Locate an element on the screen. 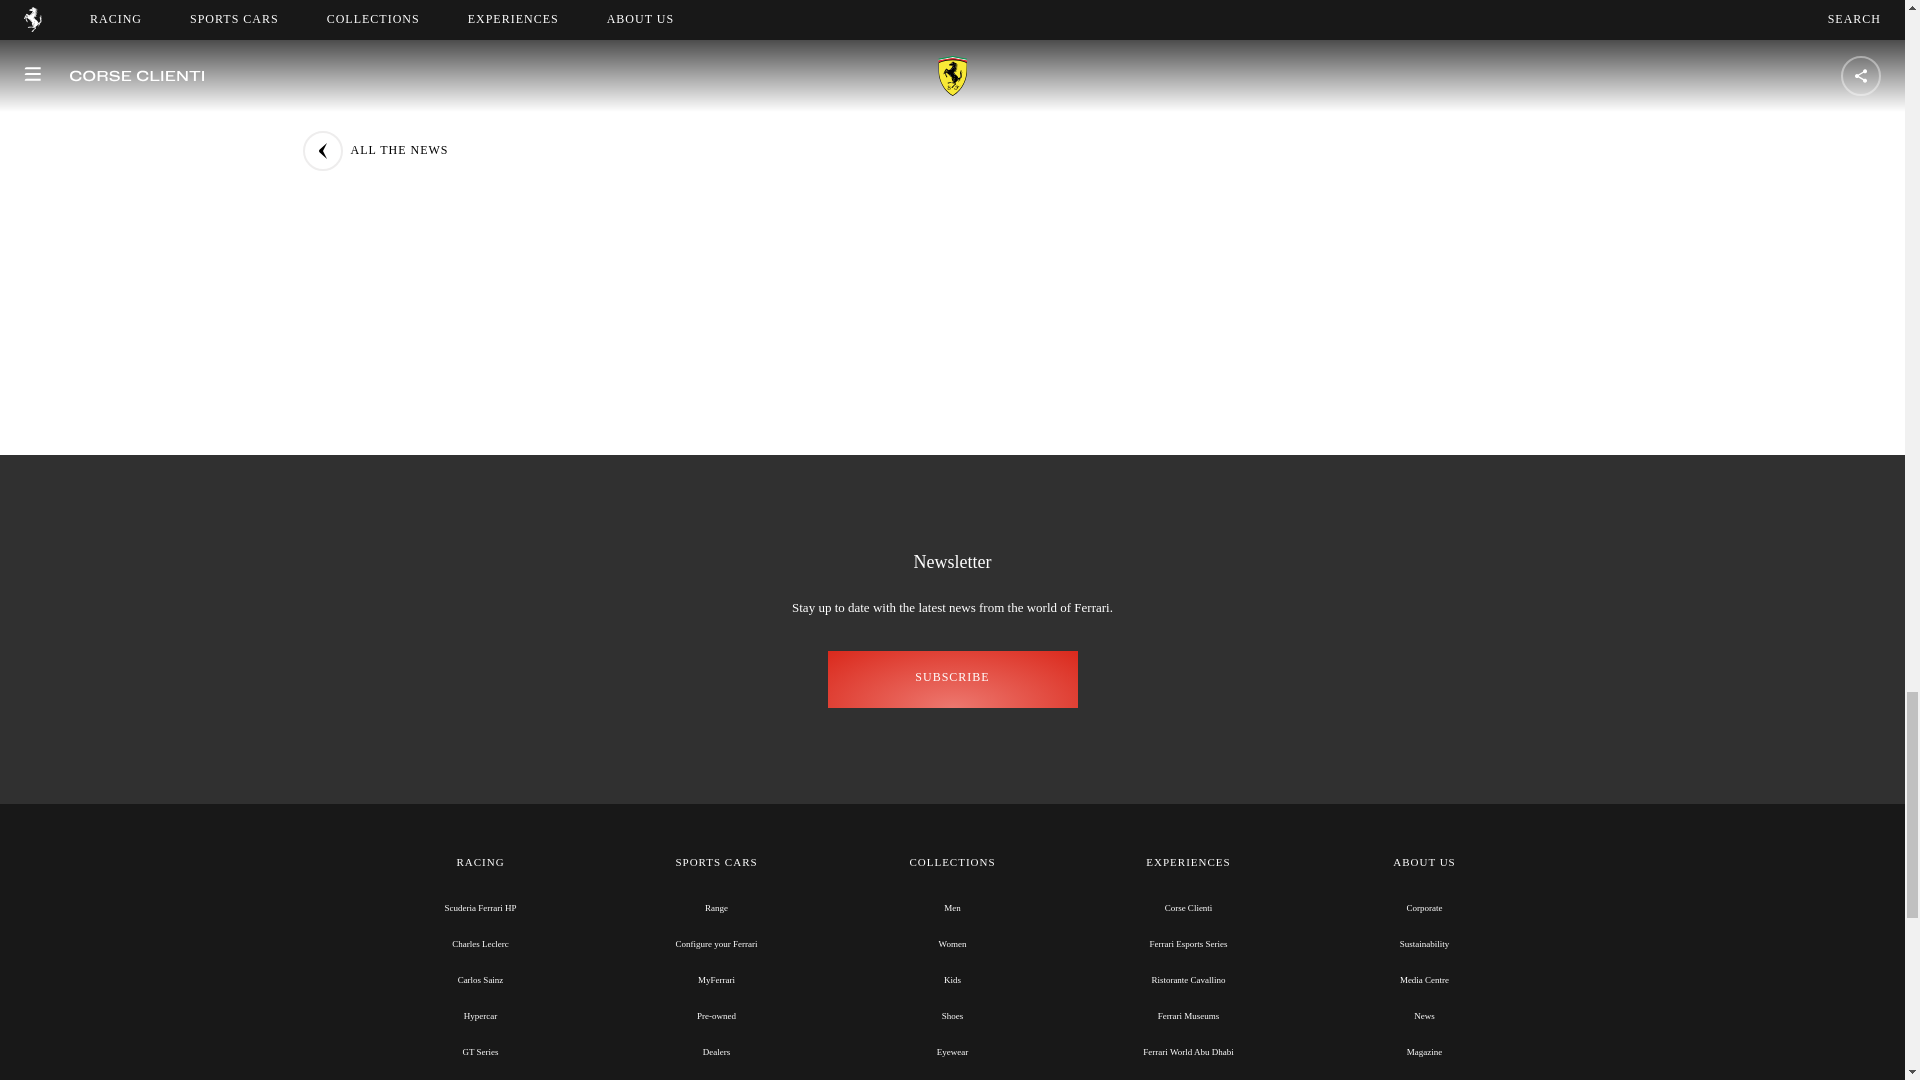 The height and width of the screenshot is (1080, 1920). MyFerrari is located at coordinates (716, 980).